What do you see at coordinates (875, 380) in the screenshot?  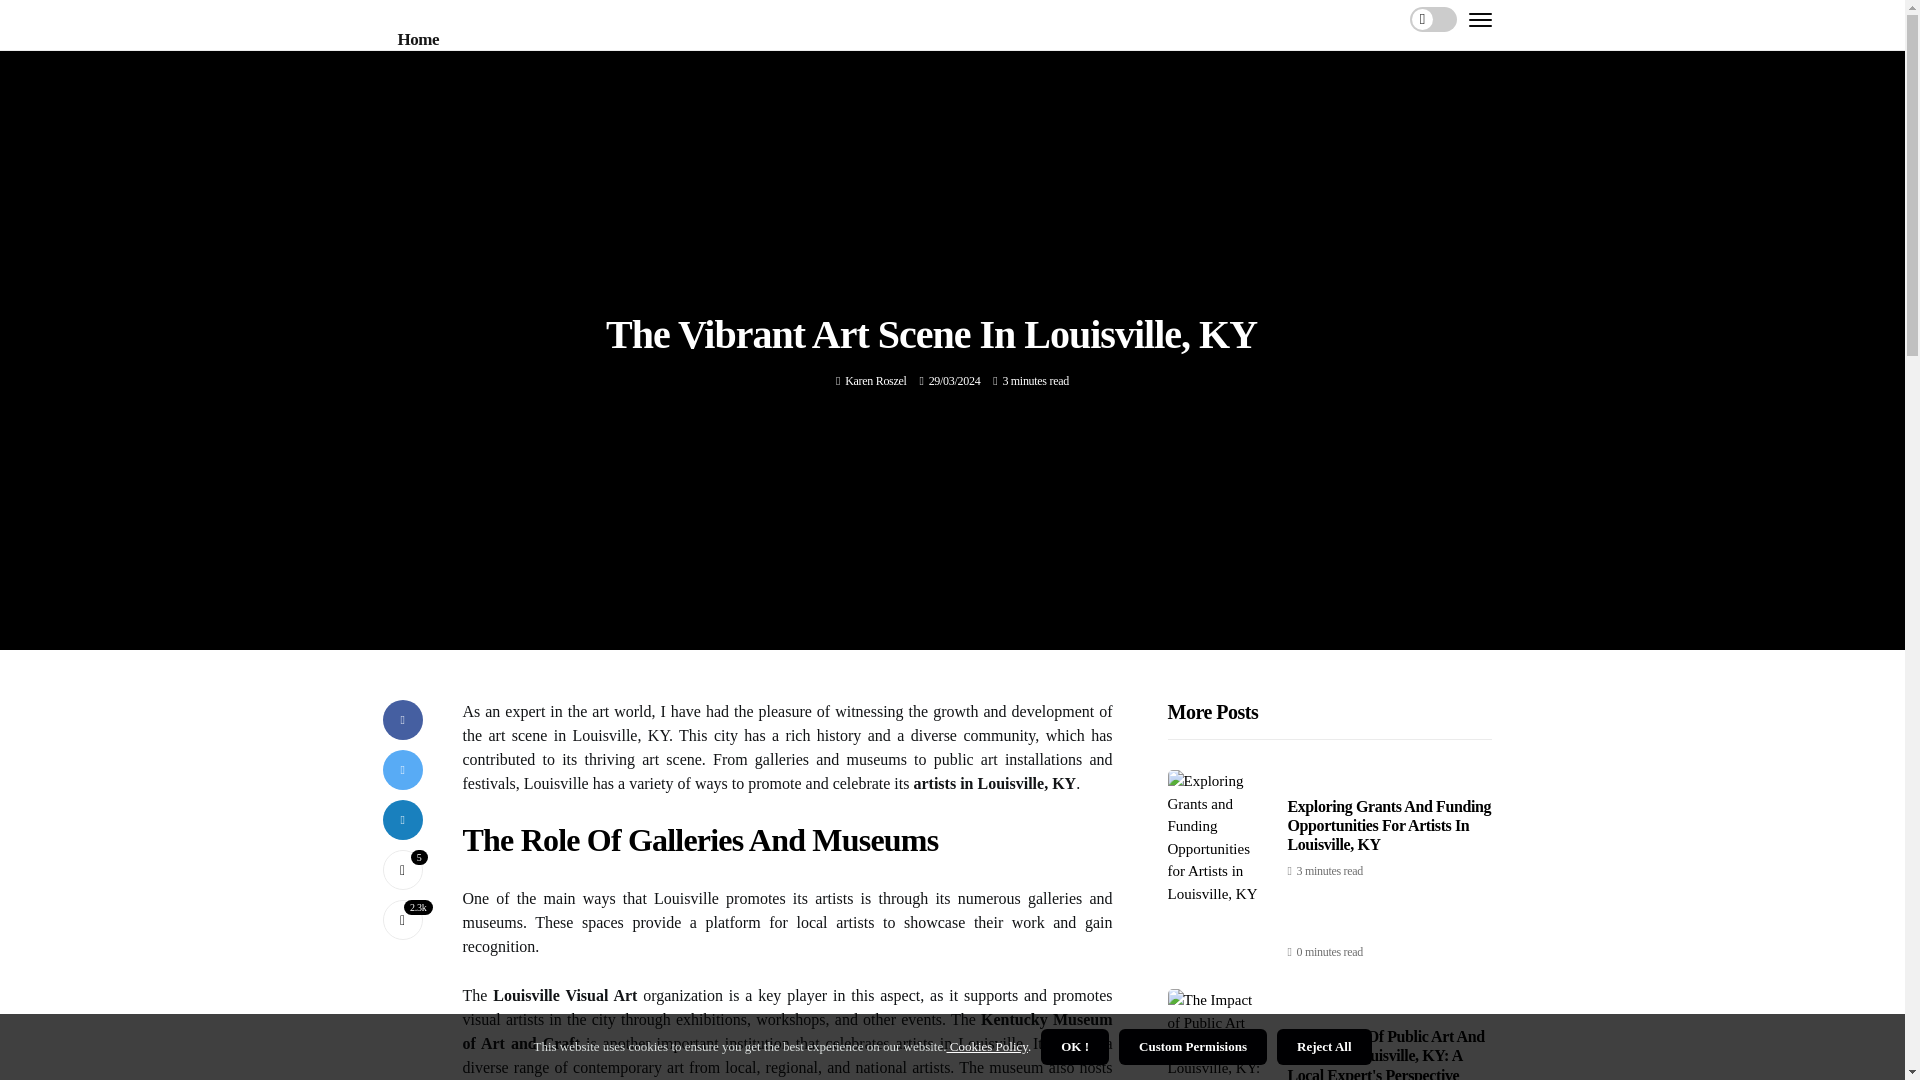 I see `Karen Roszel` at bounding box center [875, 380].